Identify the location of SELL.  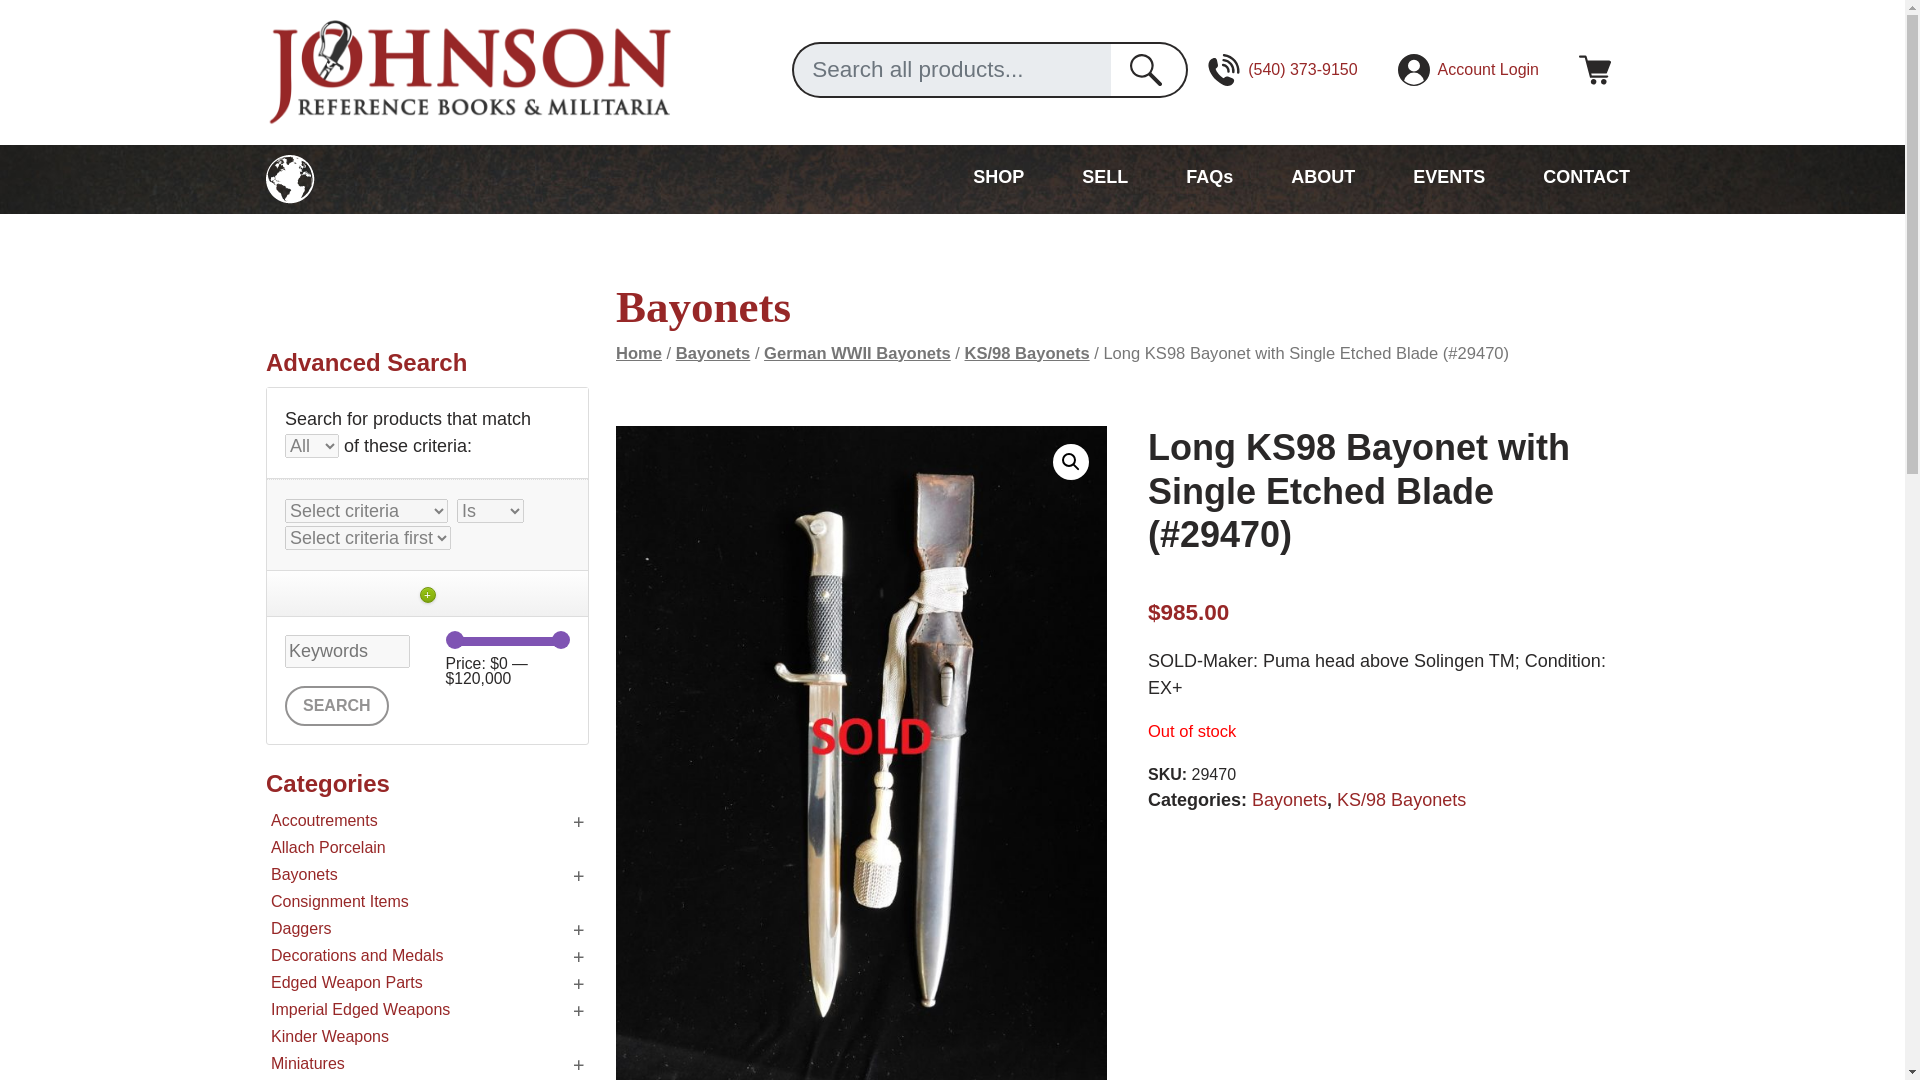
(1104, 177).